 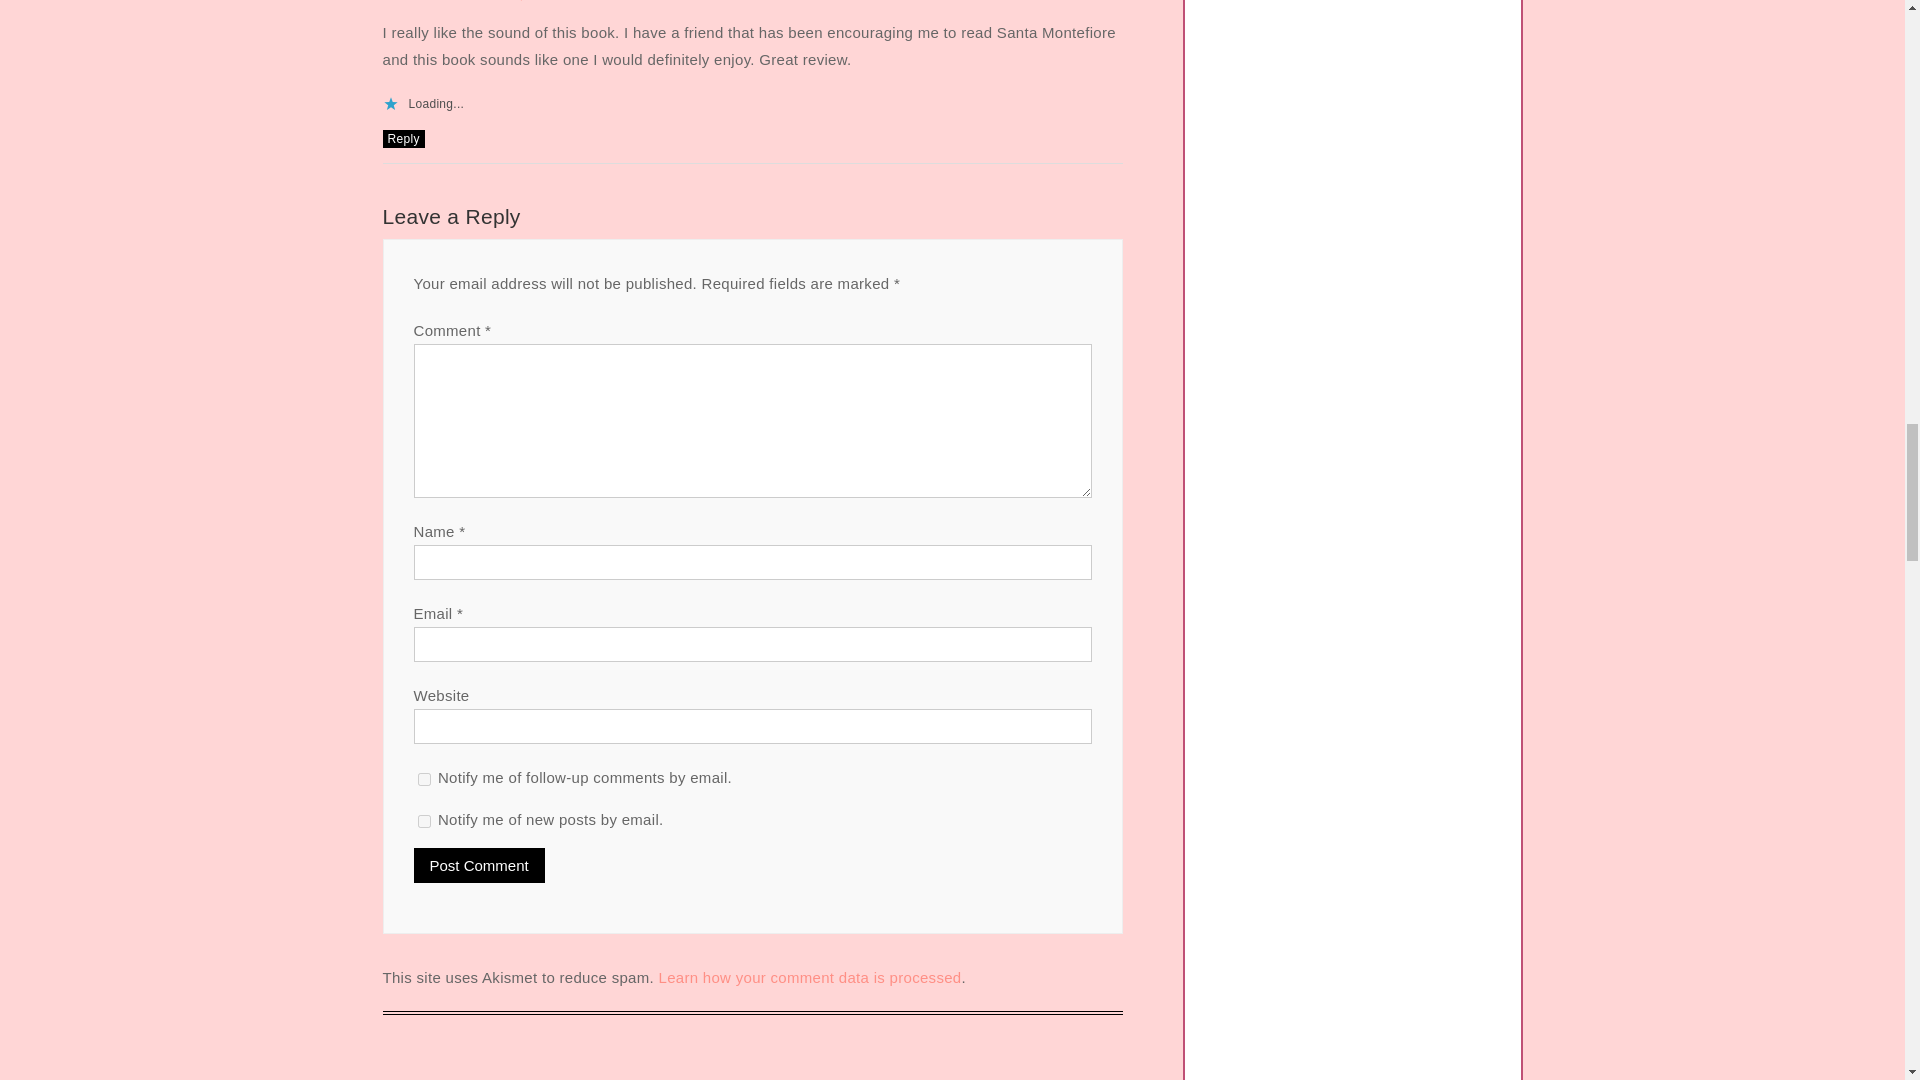 I want to click on Post Comment, so click(x=480, y=865).